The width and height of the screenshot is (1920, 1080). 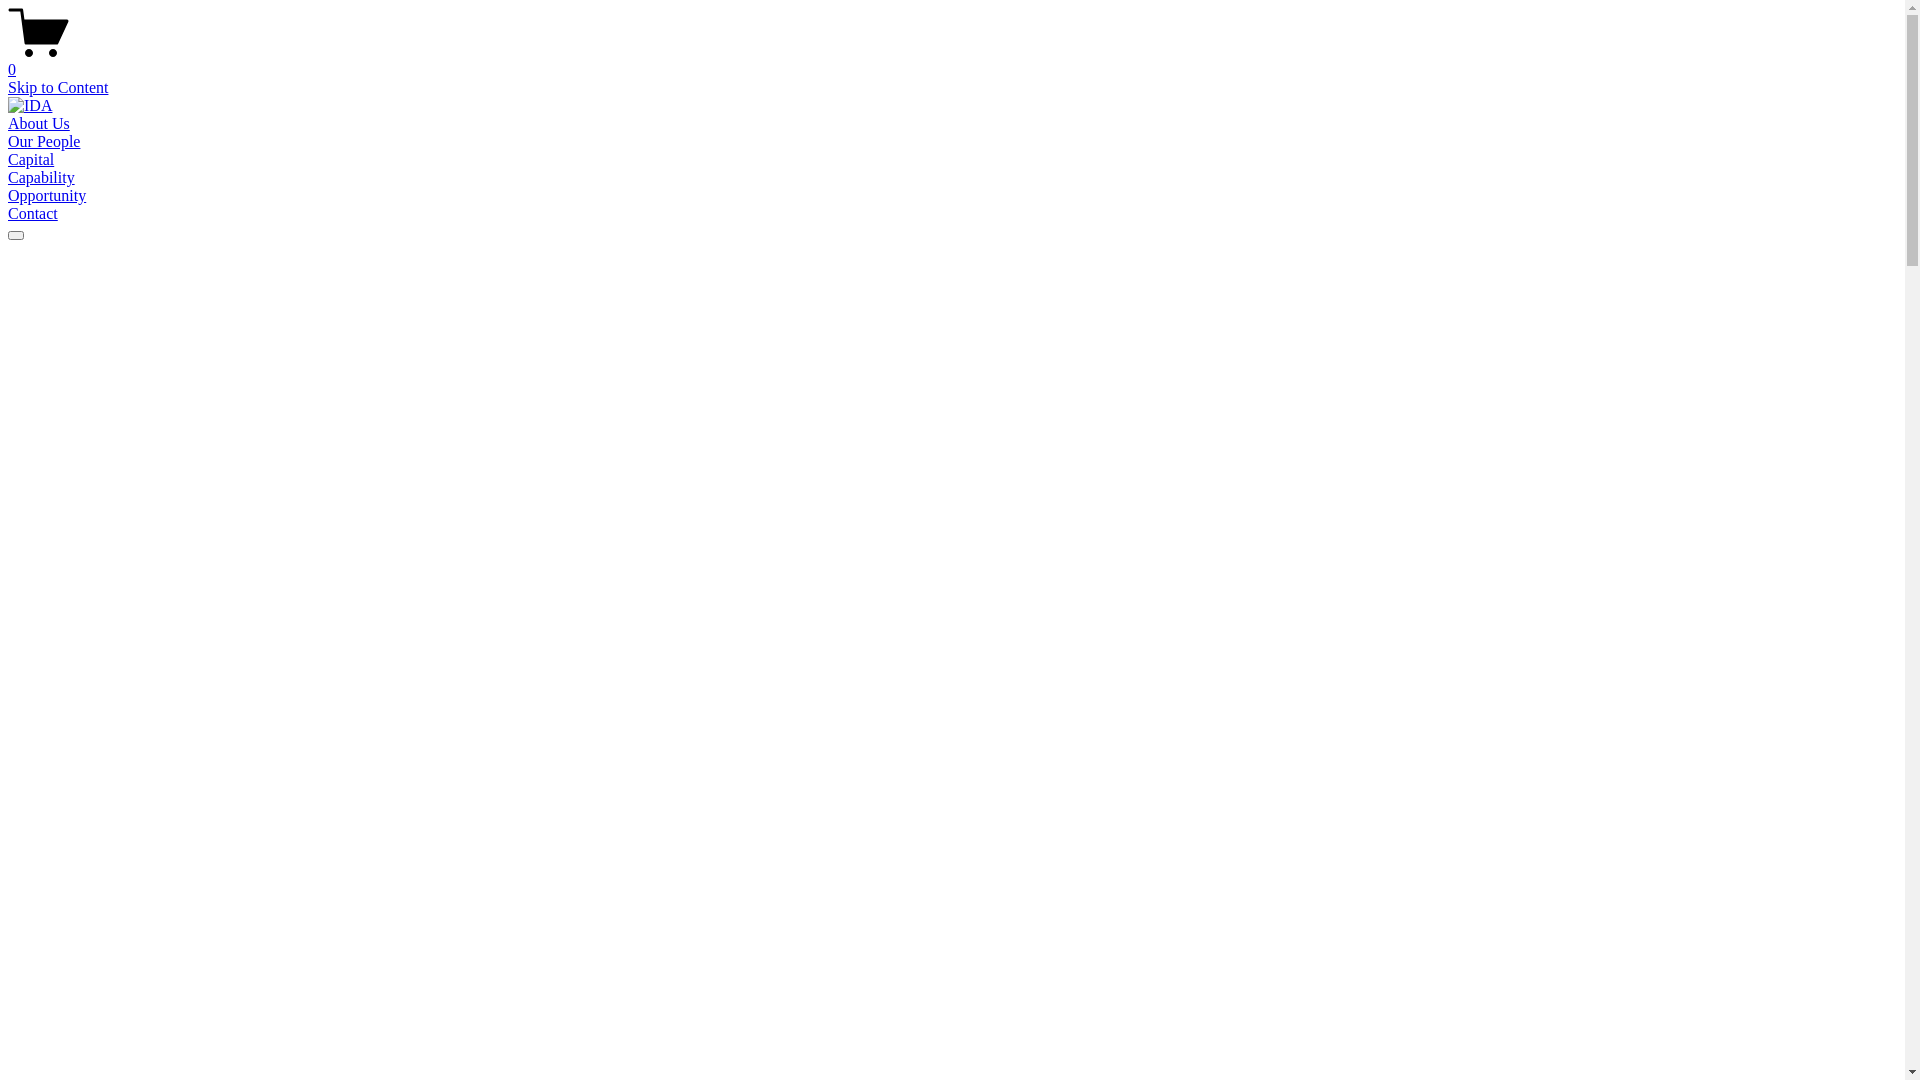 What do you see at coordinates (39, 124) in the screenshot?
I see `About Us` at bounding box center [39, 124].